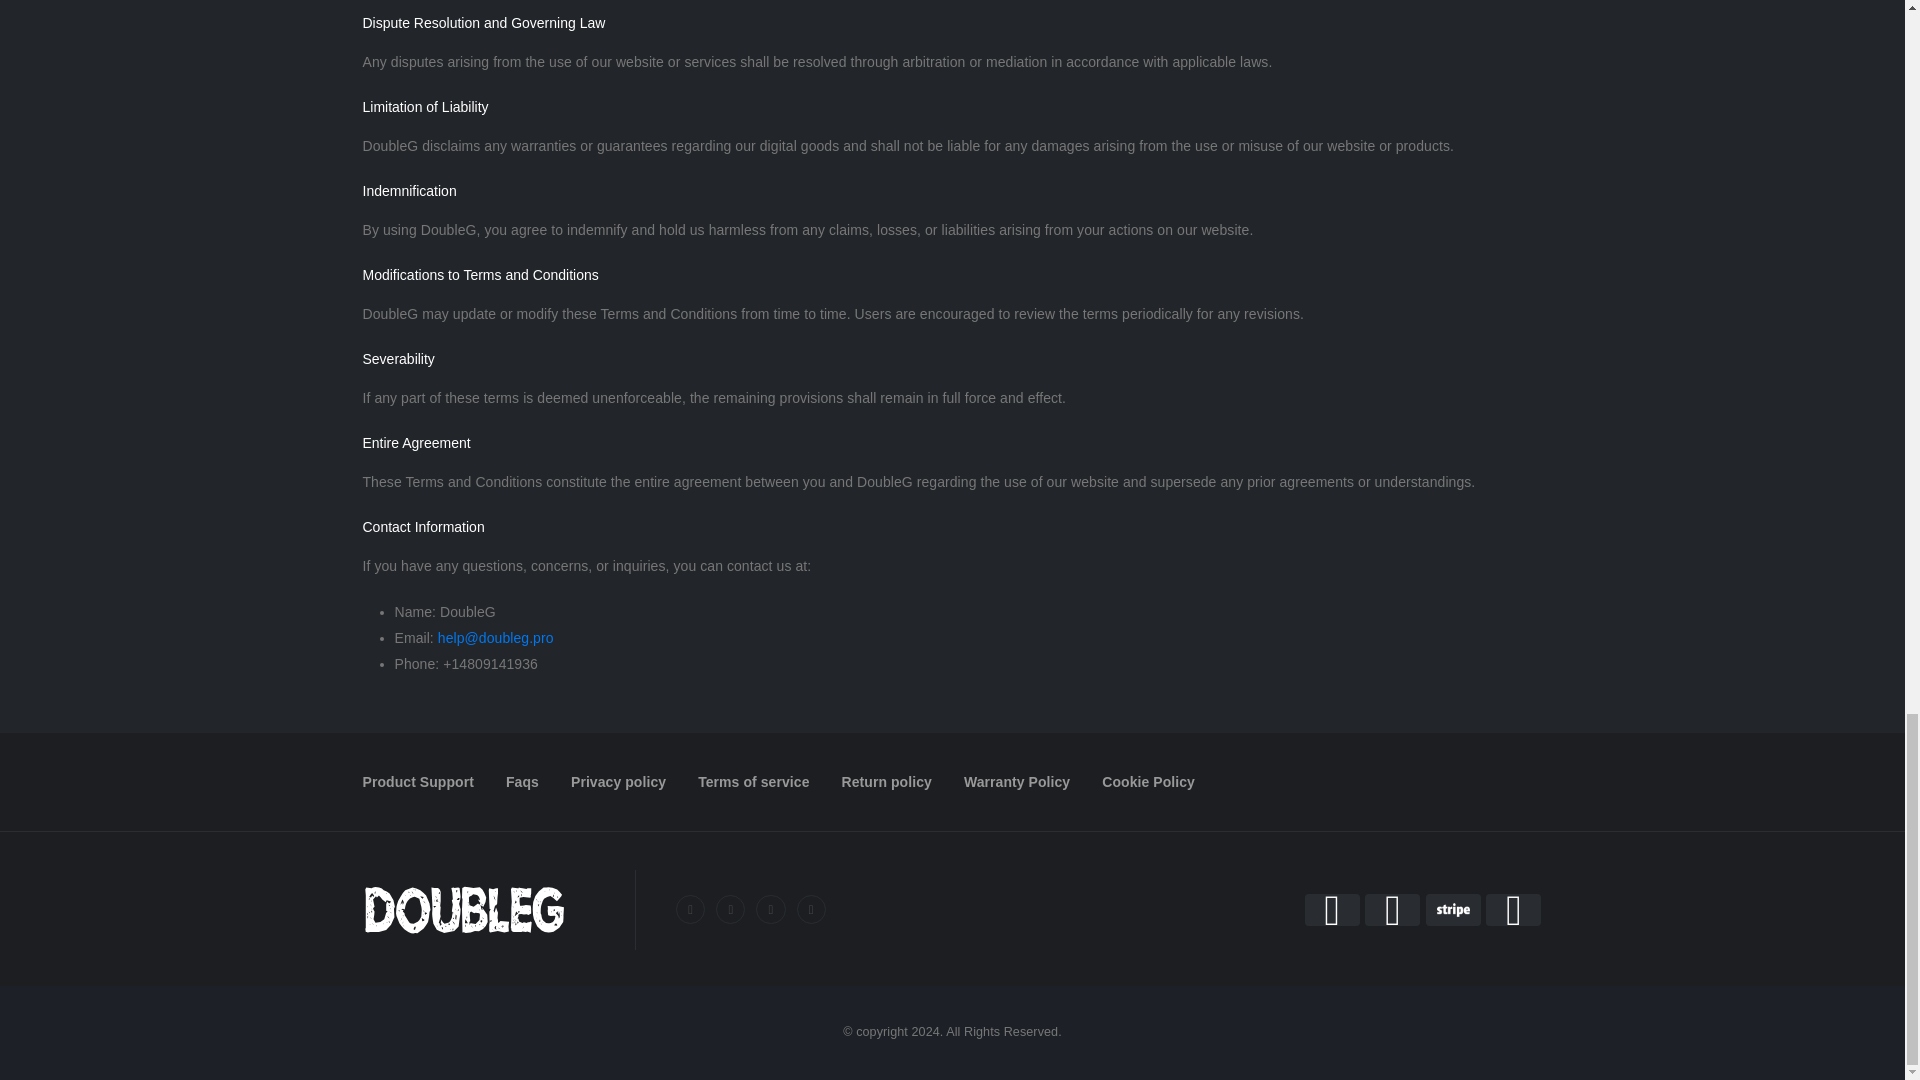  I want to click on Facebook, so click(690, 910).